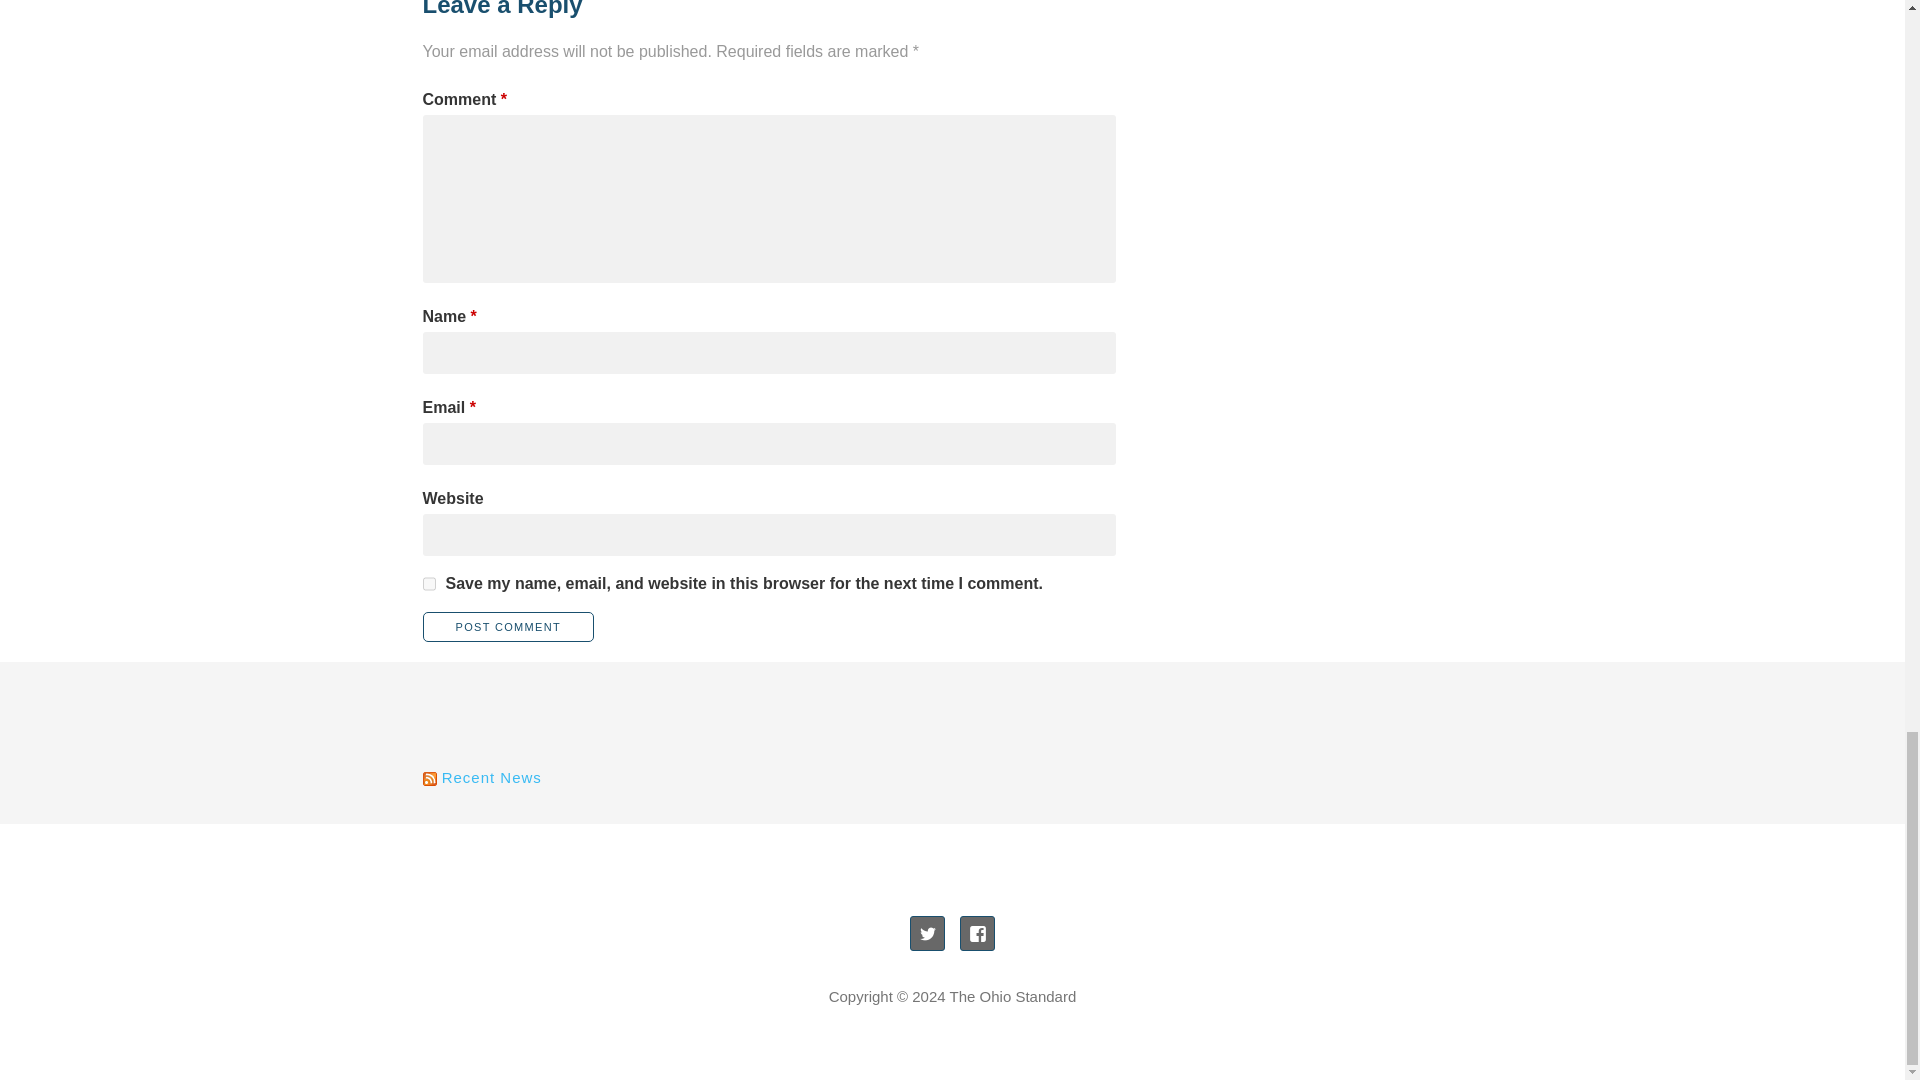 This screenshot has width=1920, height=1080. What do you see at coordinates (491, 777) in the screenshot?
I see `Recent News` at bounding box center [491, 777].